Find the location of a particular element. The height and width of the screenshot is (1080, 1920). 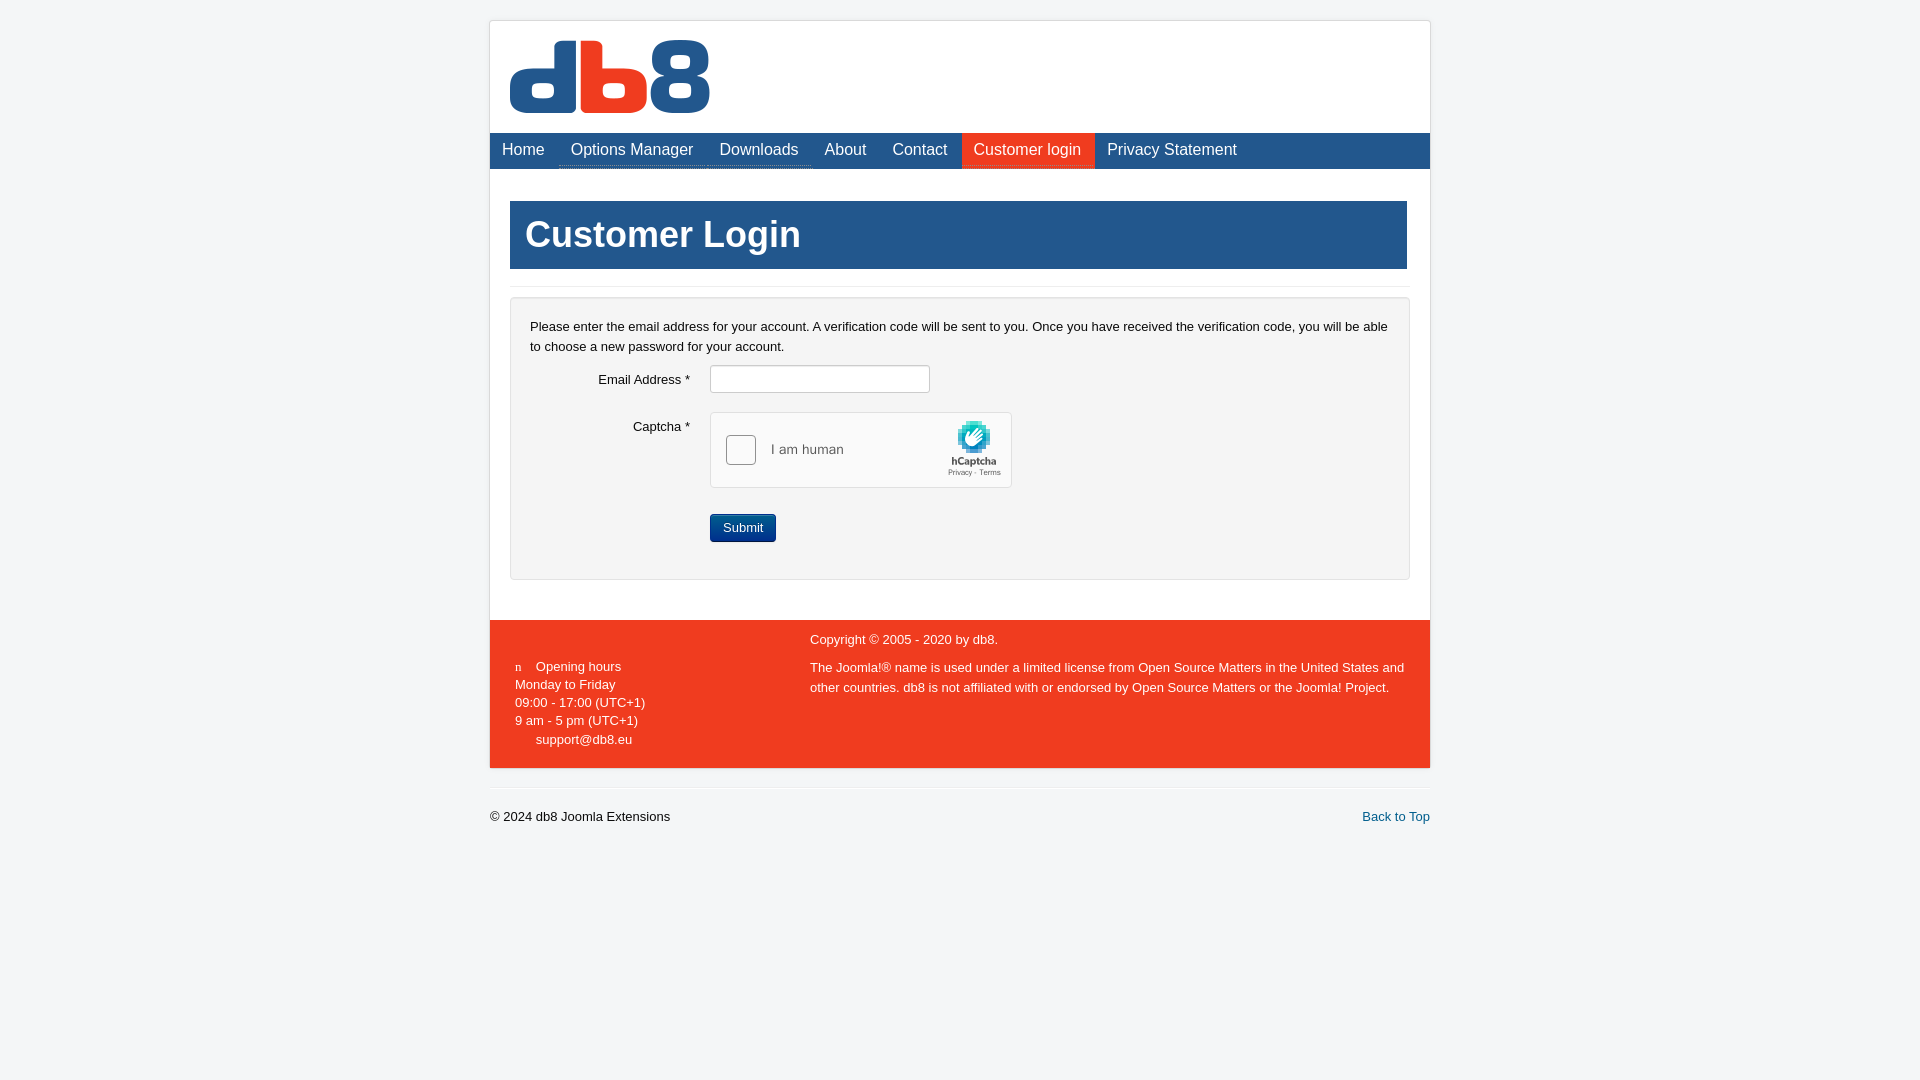

Privacy Statement is located at coordinates (1172, 150).